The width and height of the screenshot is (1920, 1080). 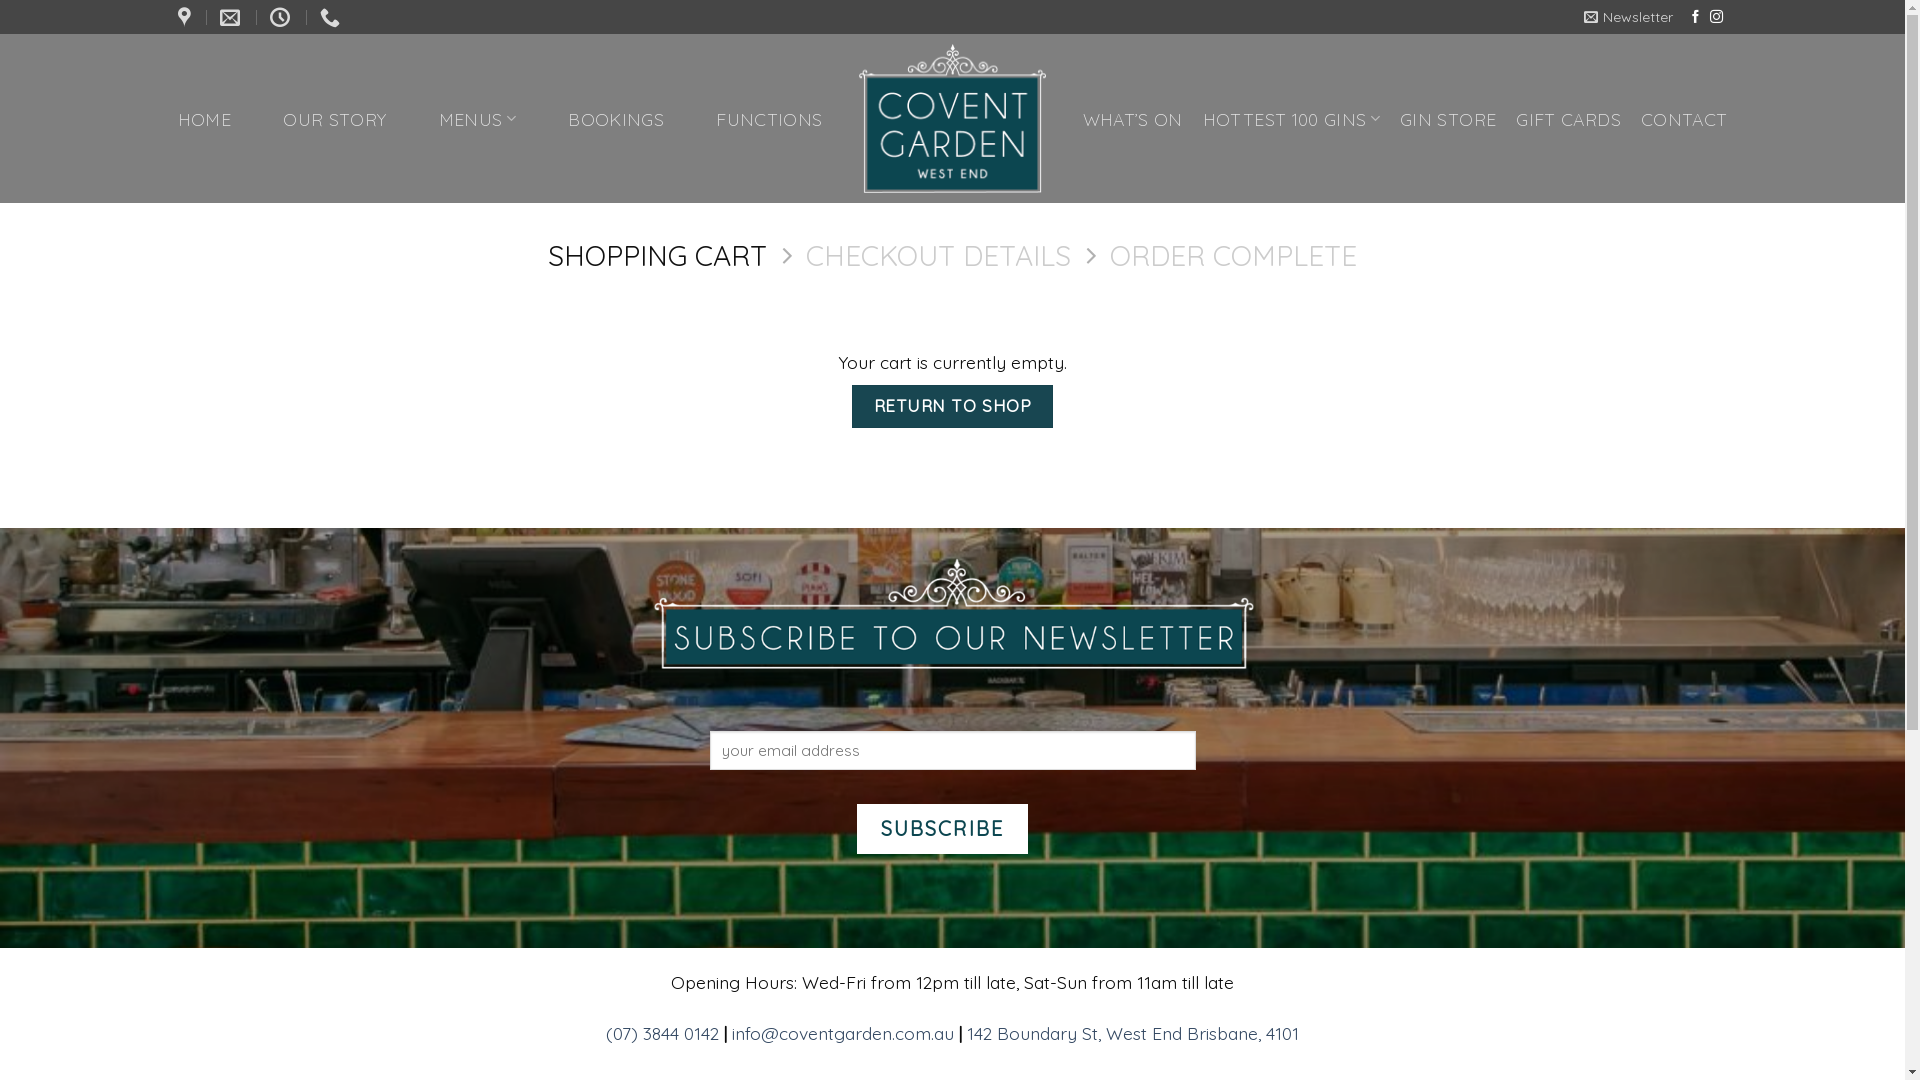 What do you see at coordinates (616, 118) in the screenshot?
I see `BOOKINGS` at bounding box center [616, 118].